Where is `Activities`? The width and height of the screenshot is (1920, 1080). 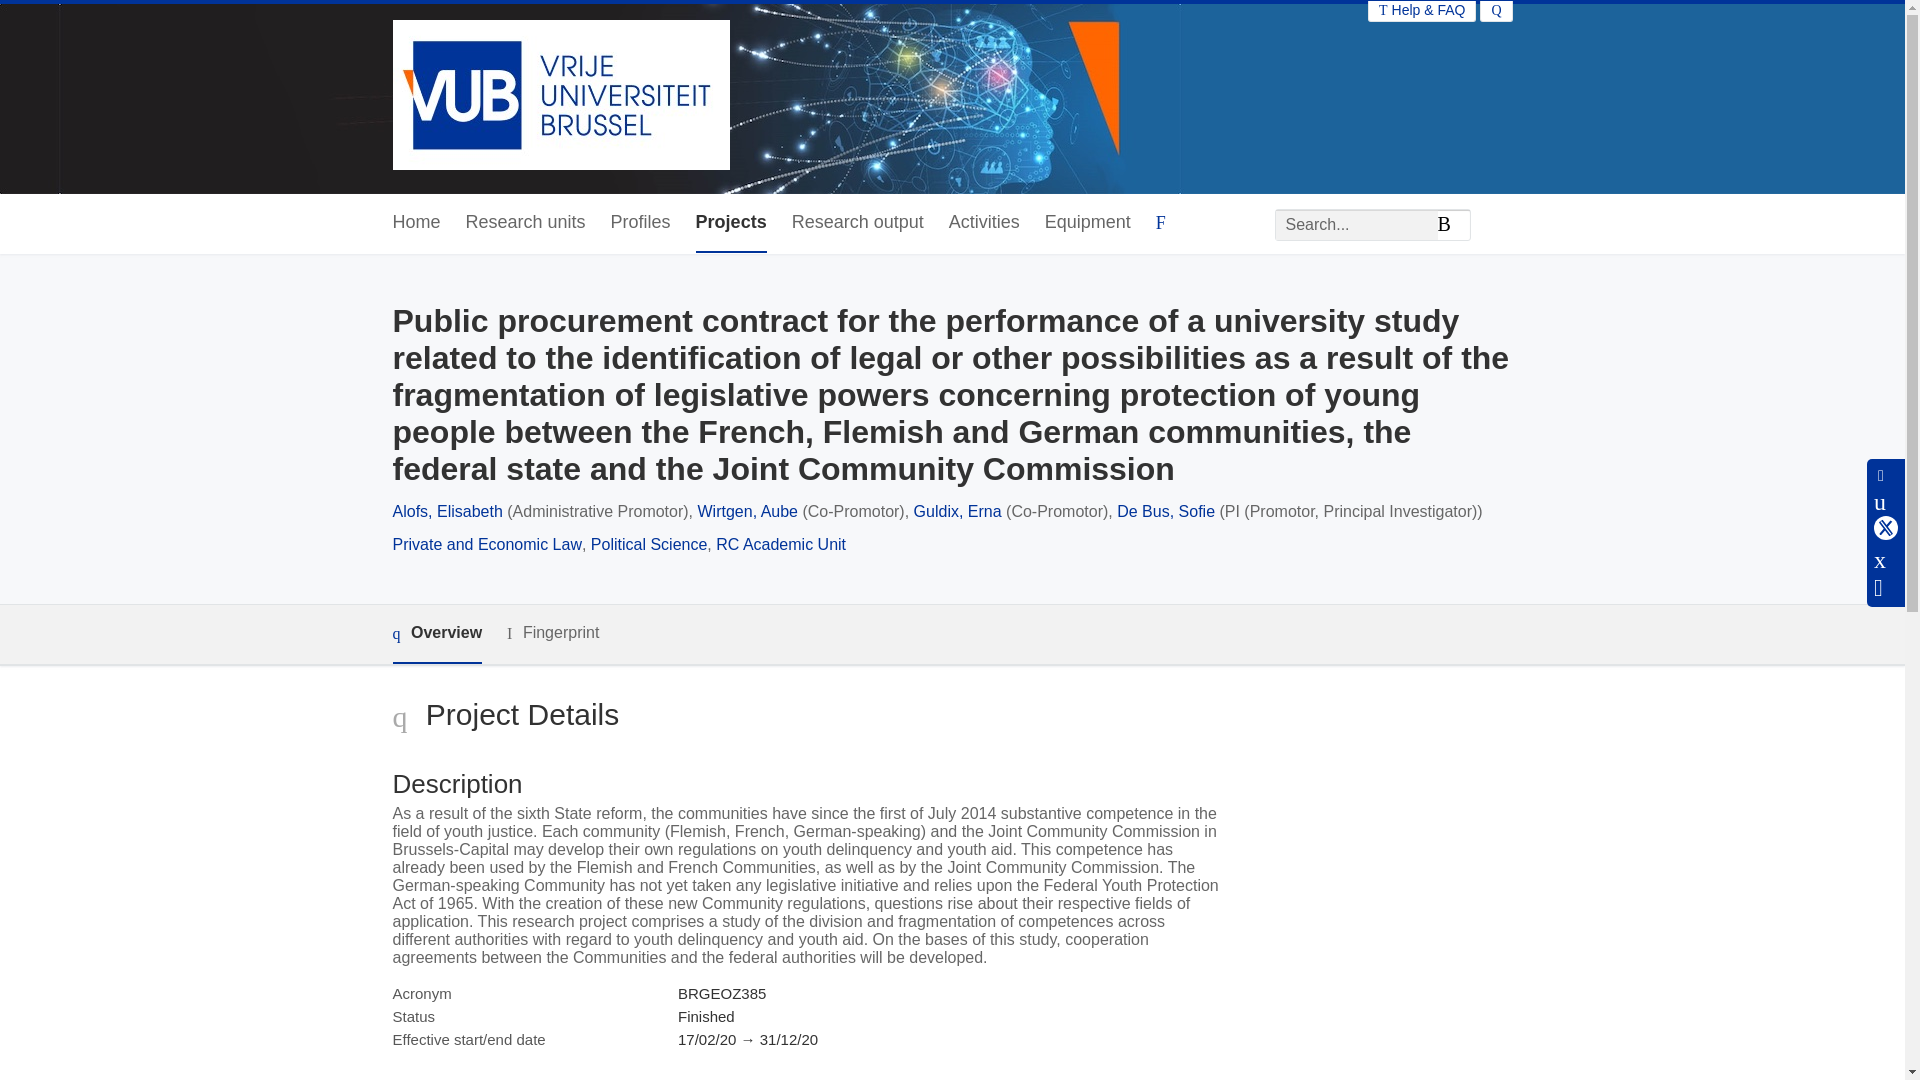
Activities is located at coordinates (984, 223).